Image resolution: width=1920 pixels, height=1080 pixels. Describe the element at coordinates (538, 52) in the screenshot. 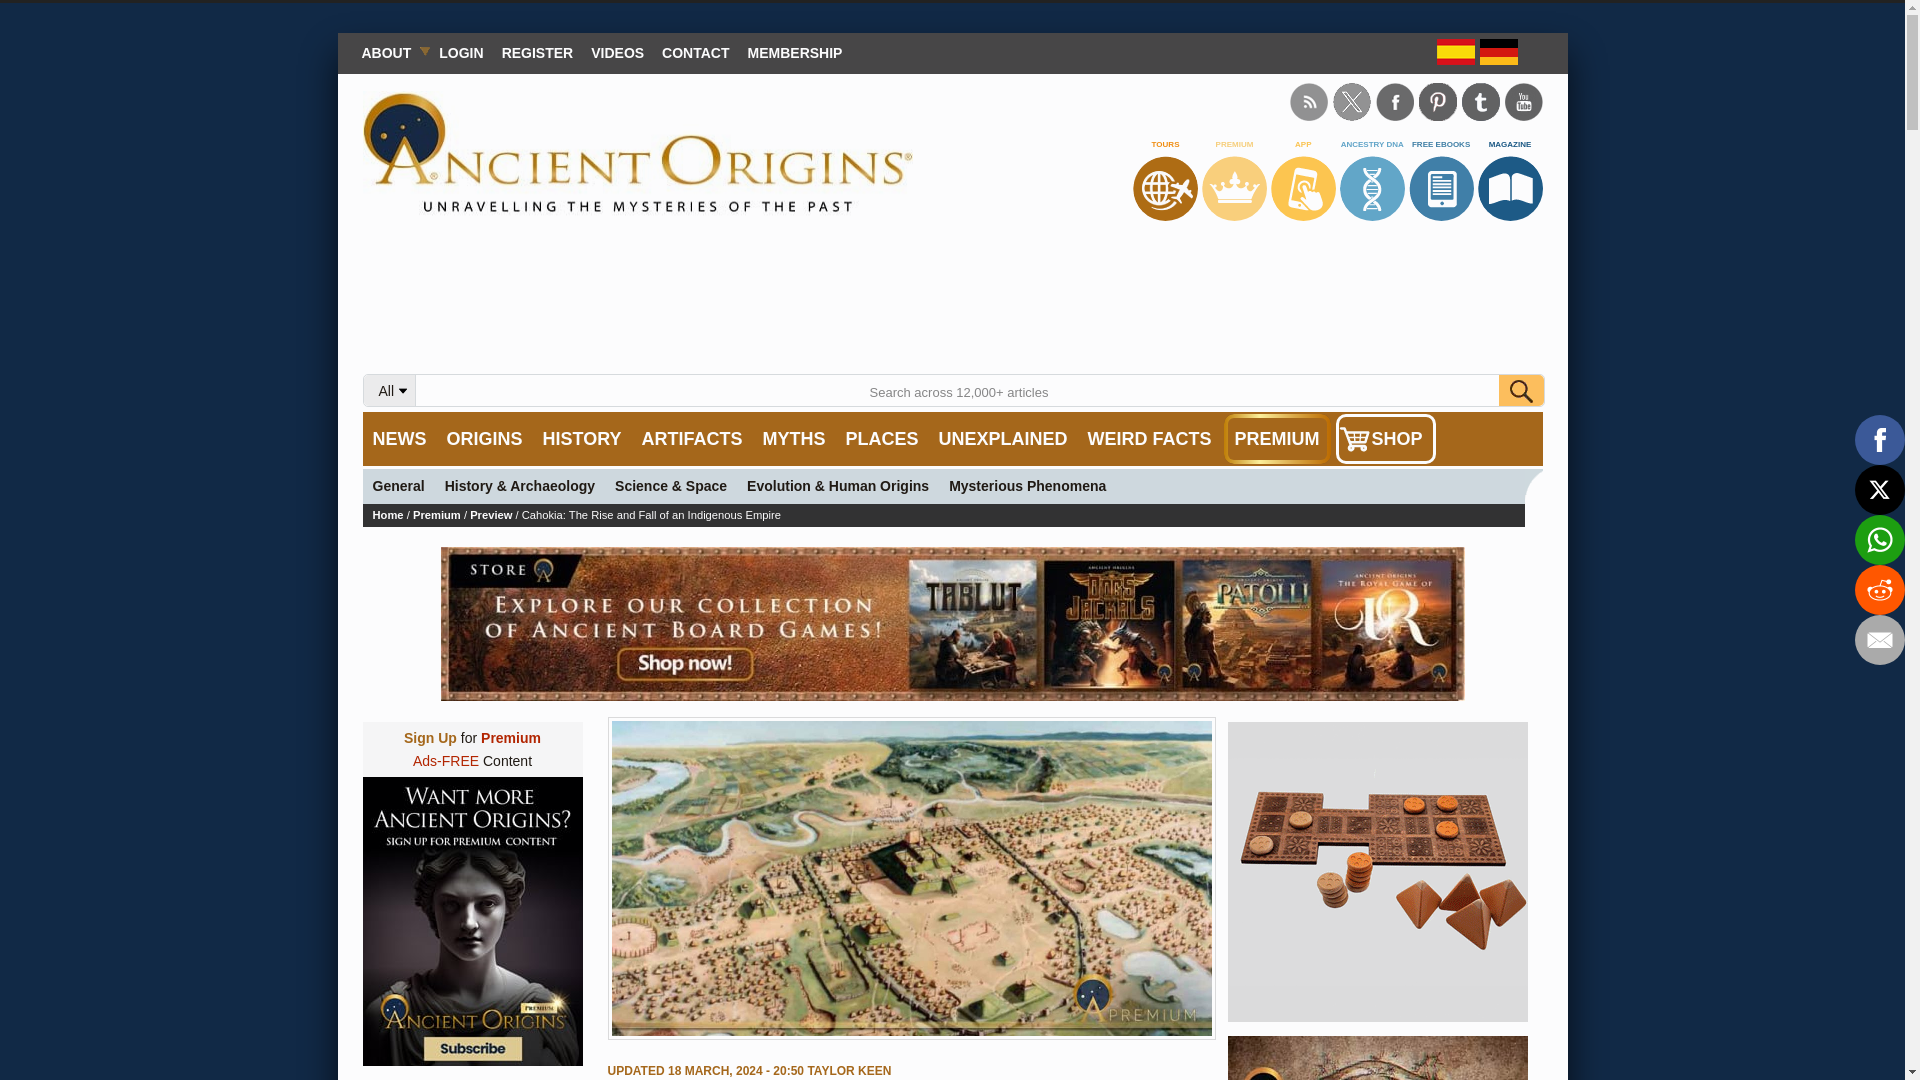

I see `Become a registered user` at that location.